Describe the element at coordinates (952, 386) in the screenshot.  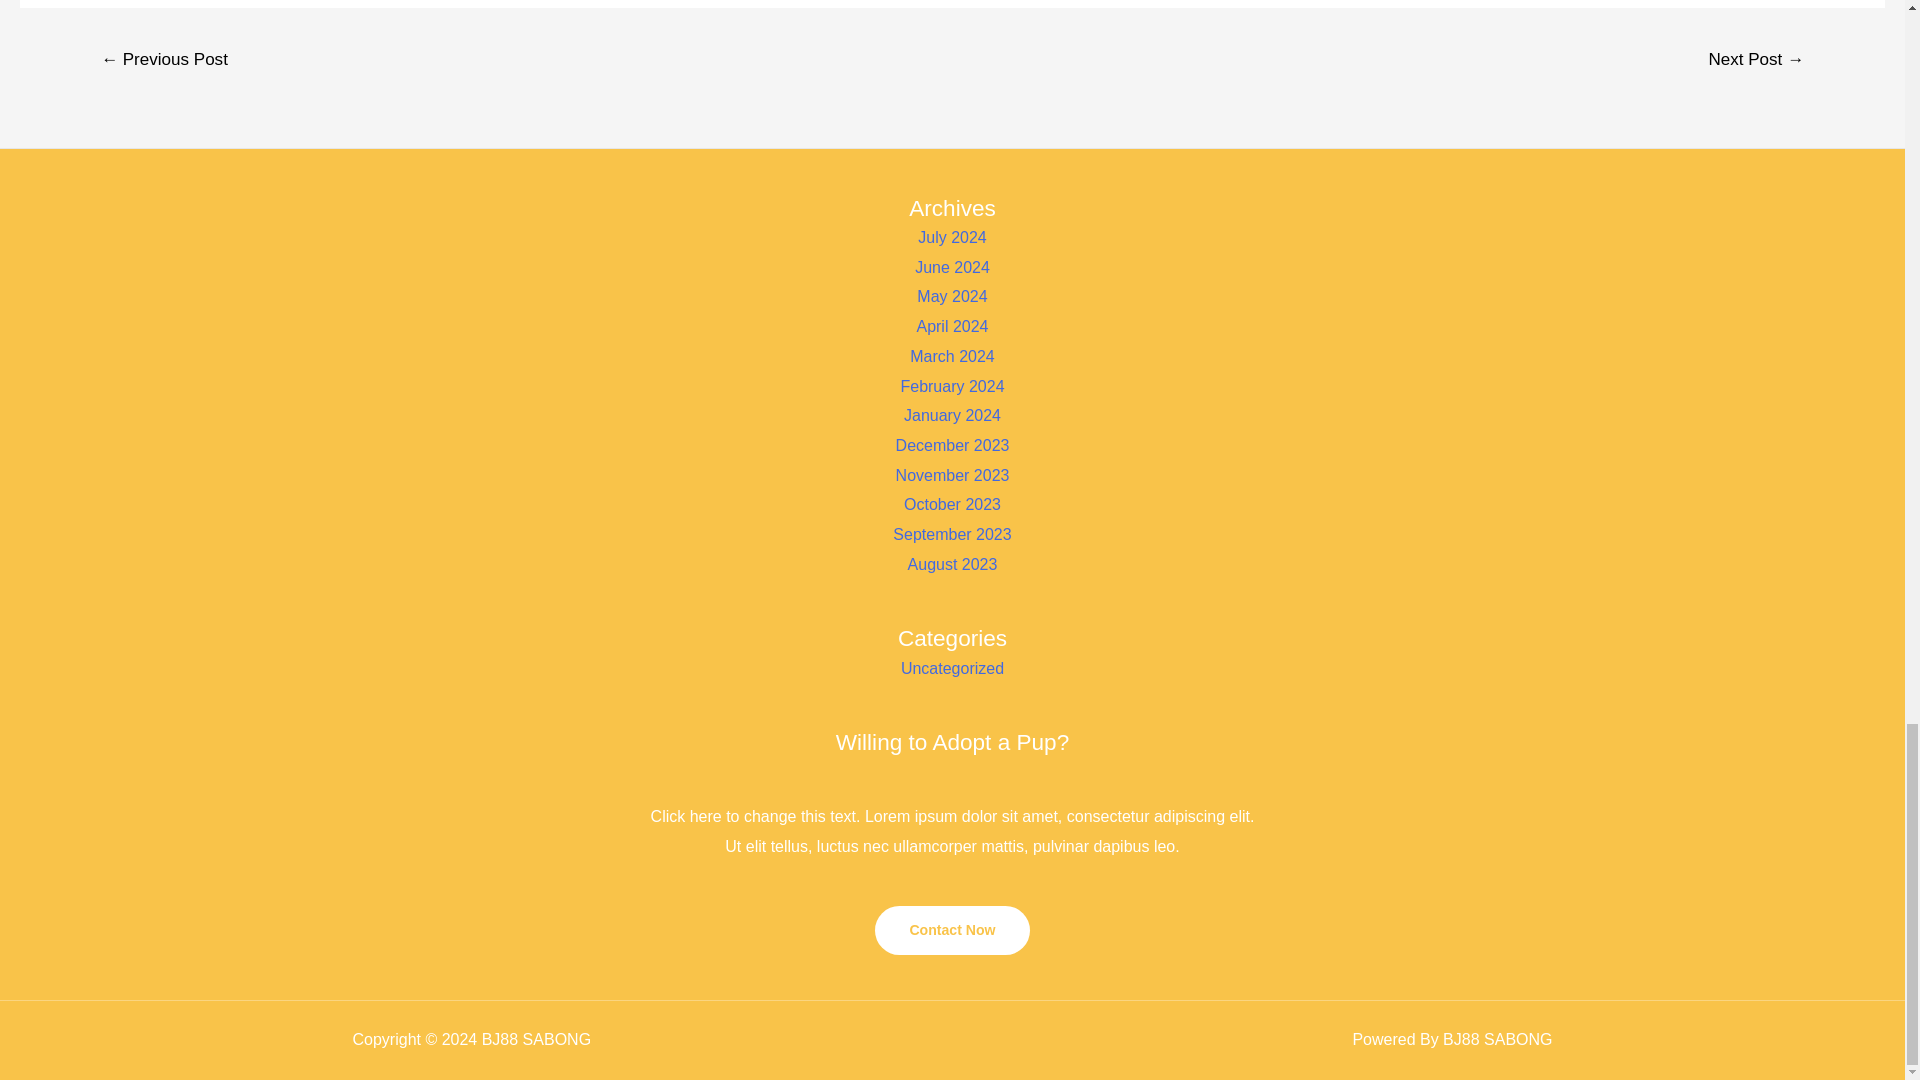
I see `February 2024` at that location.